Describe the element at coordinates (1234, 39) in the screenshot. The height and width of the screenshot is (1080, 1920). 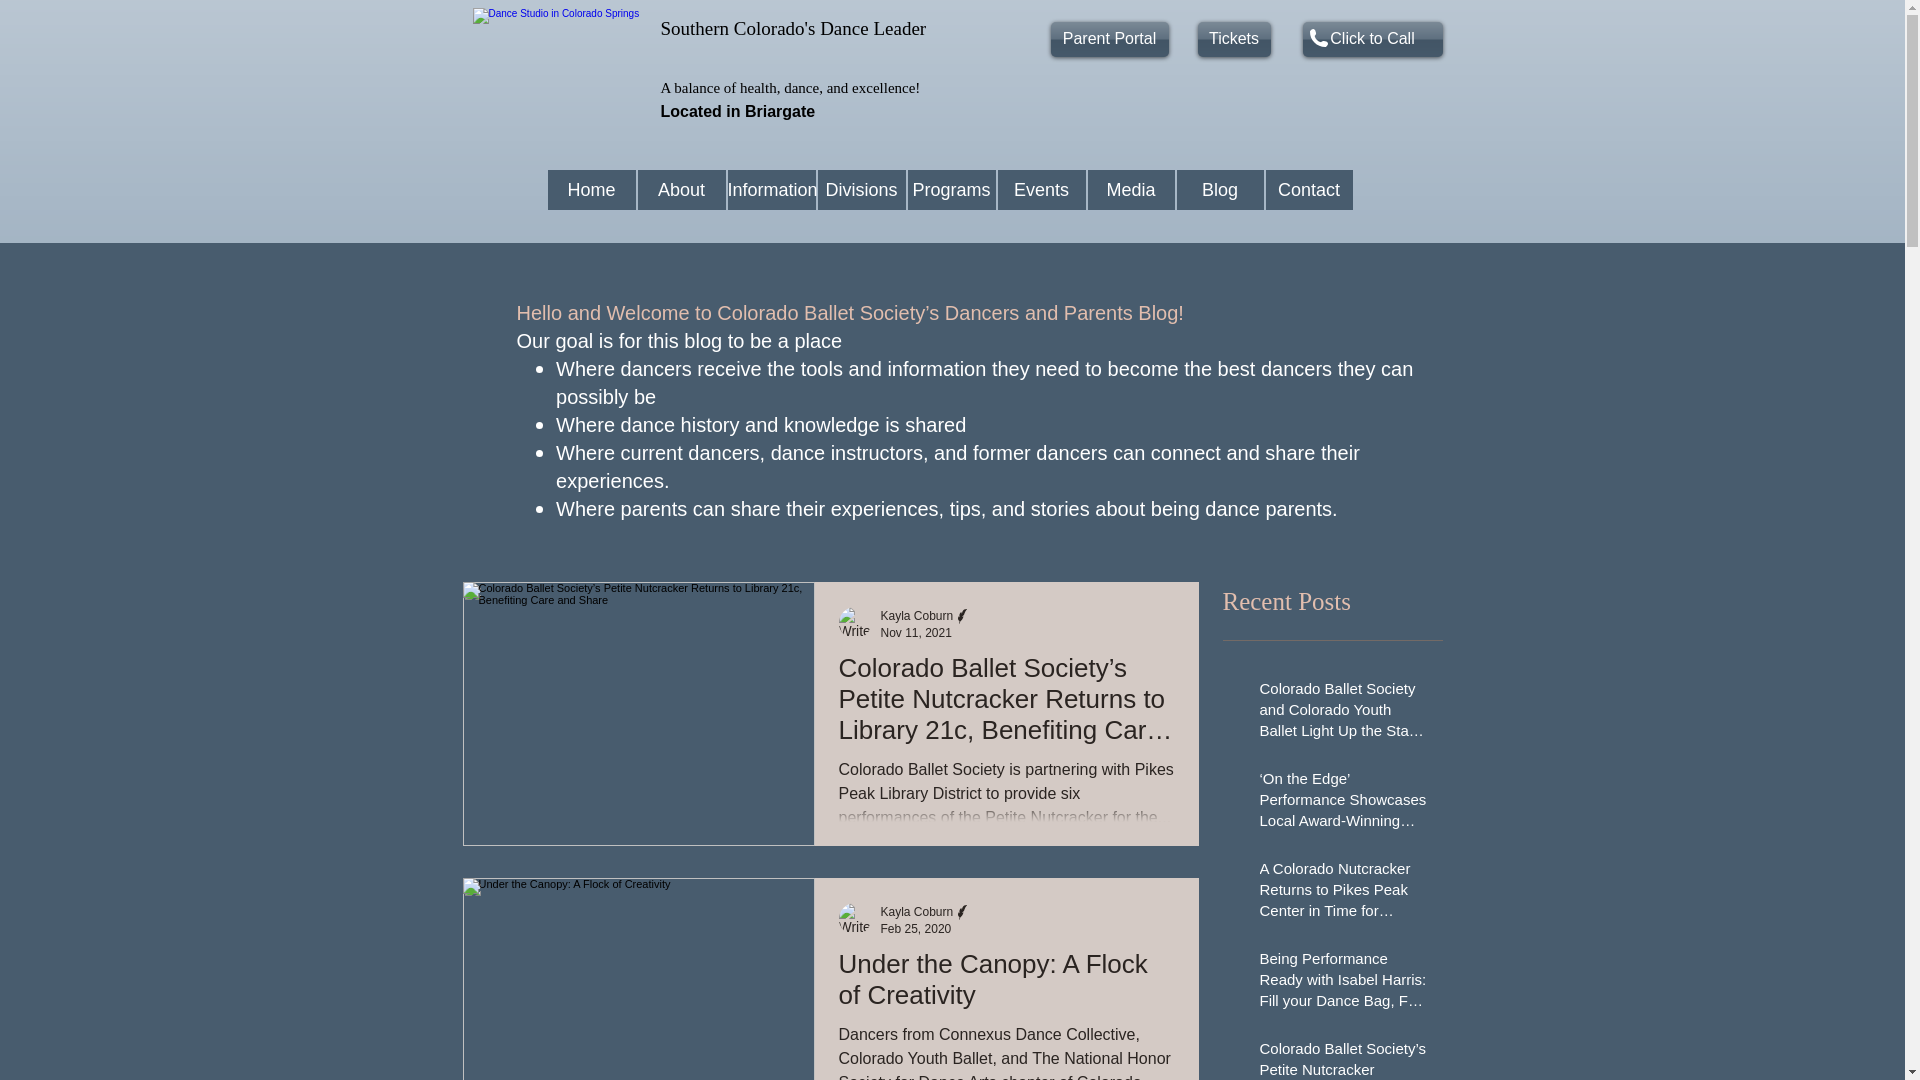
I see `Tickets` at that location.